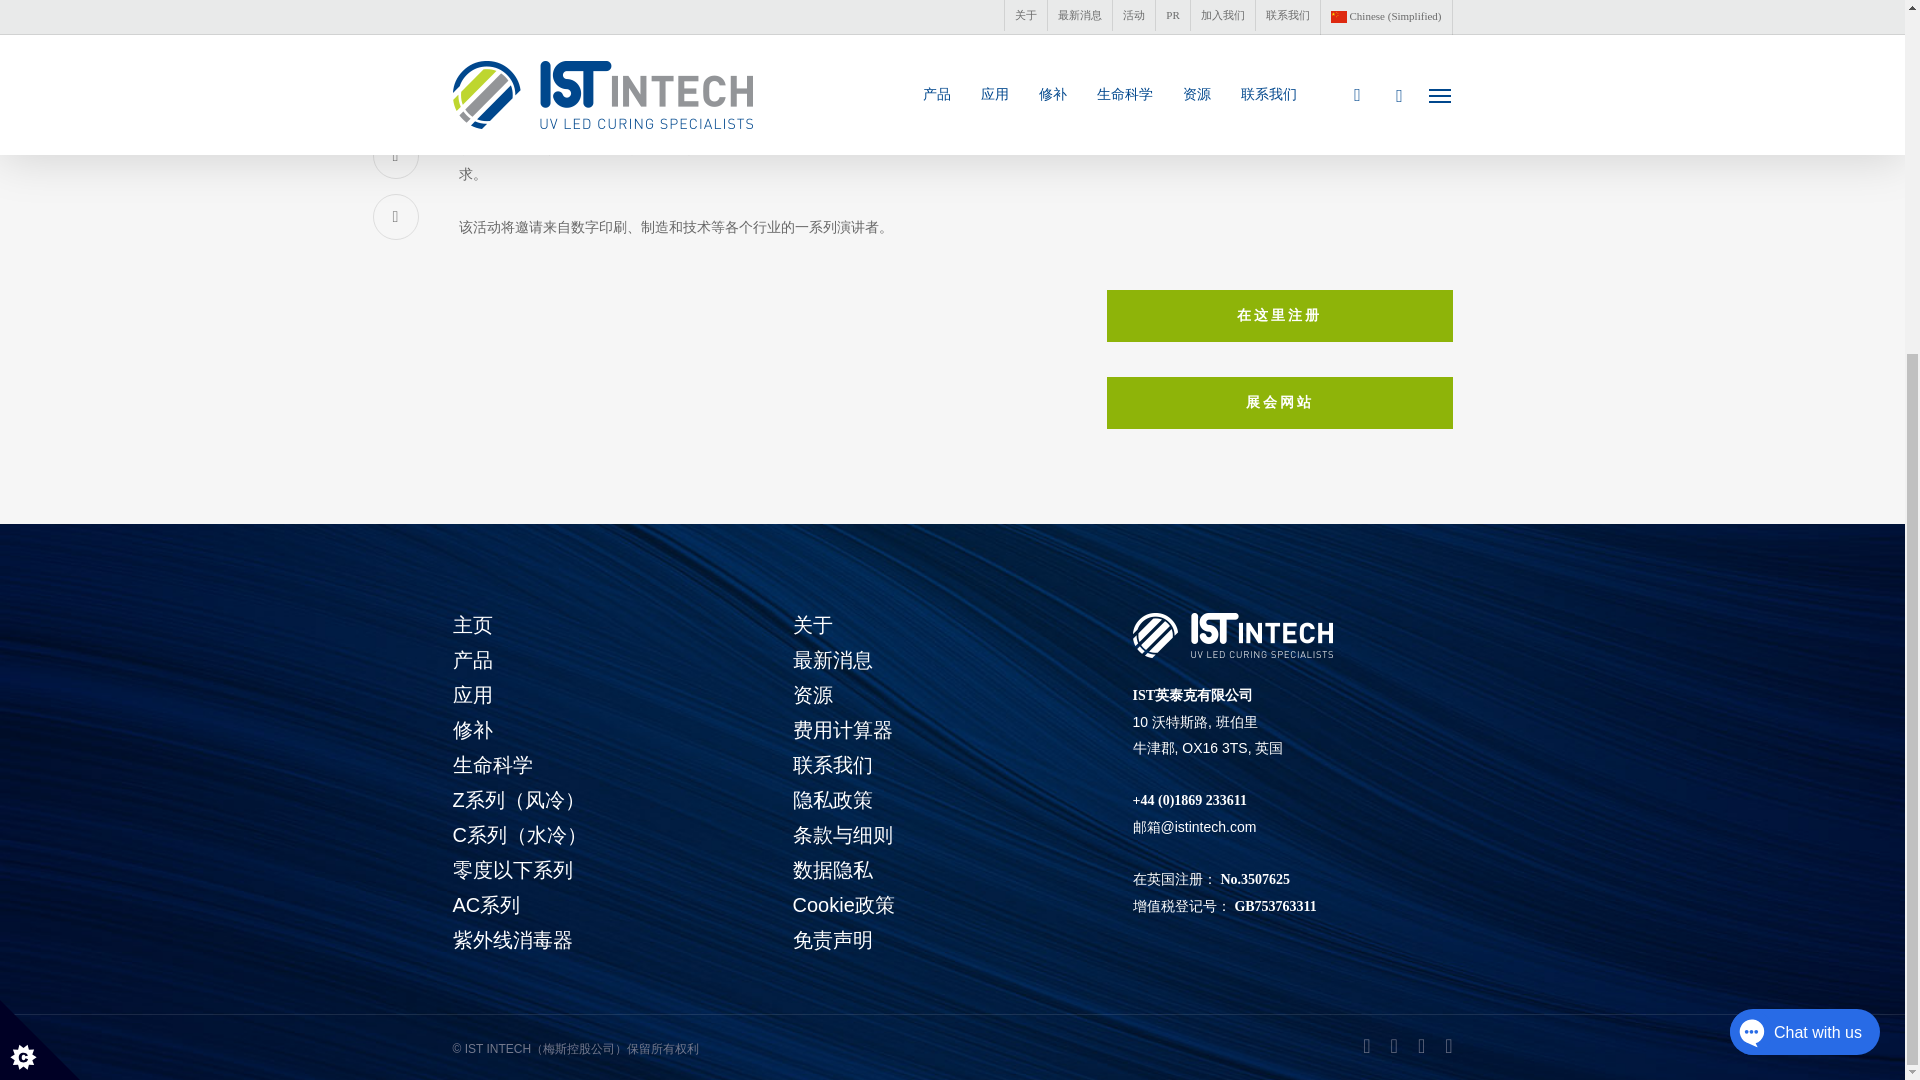  What do you see at coordinates (1784, 522) in the screenshot?
I see `Chat with us` at bounding box center [1784, 522].